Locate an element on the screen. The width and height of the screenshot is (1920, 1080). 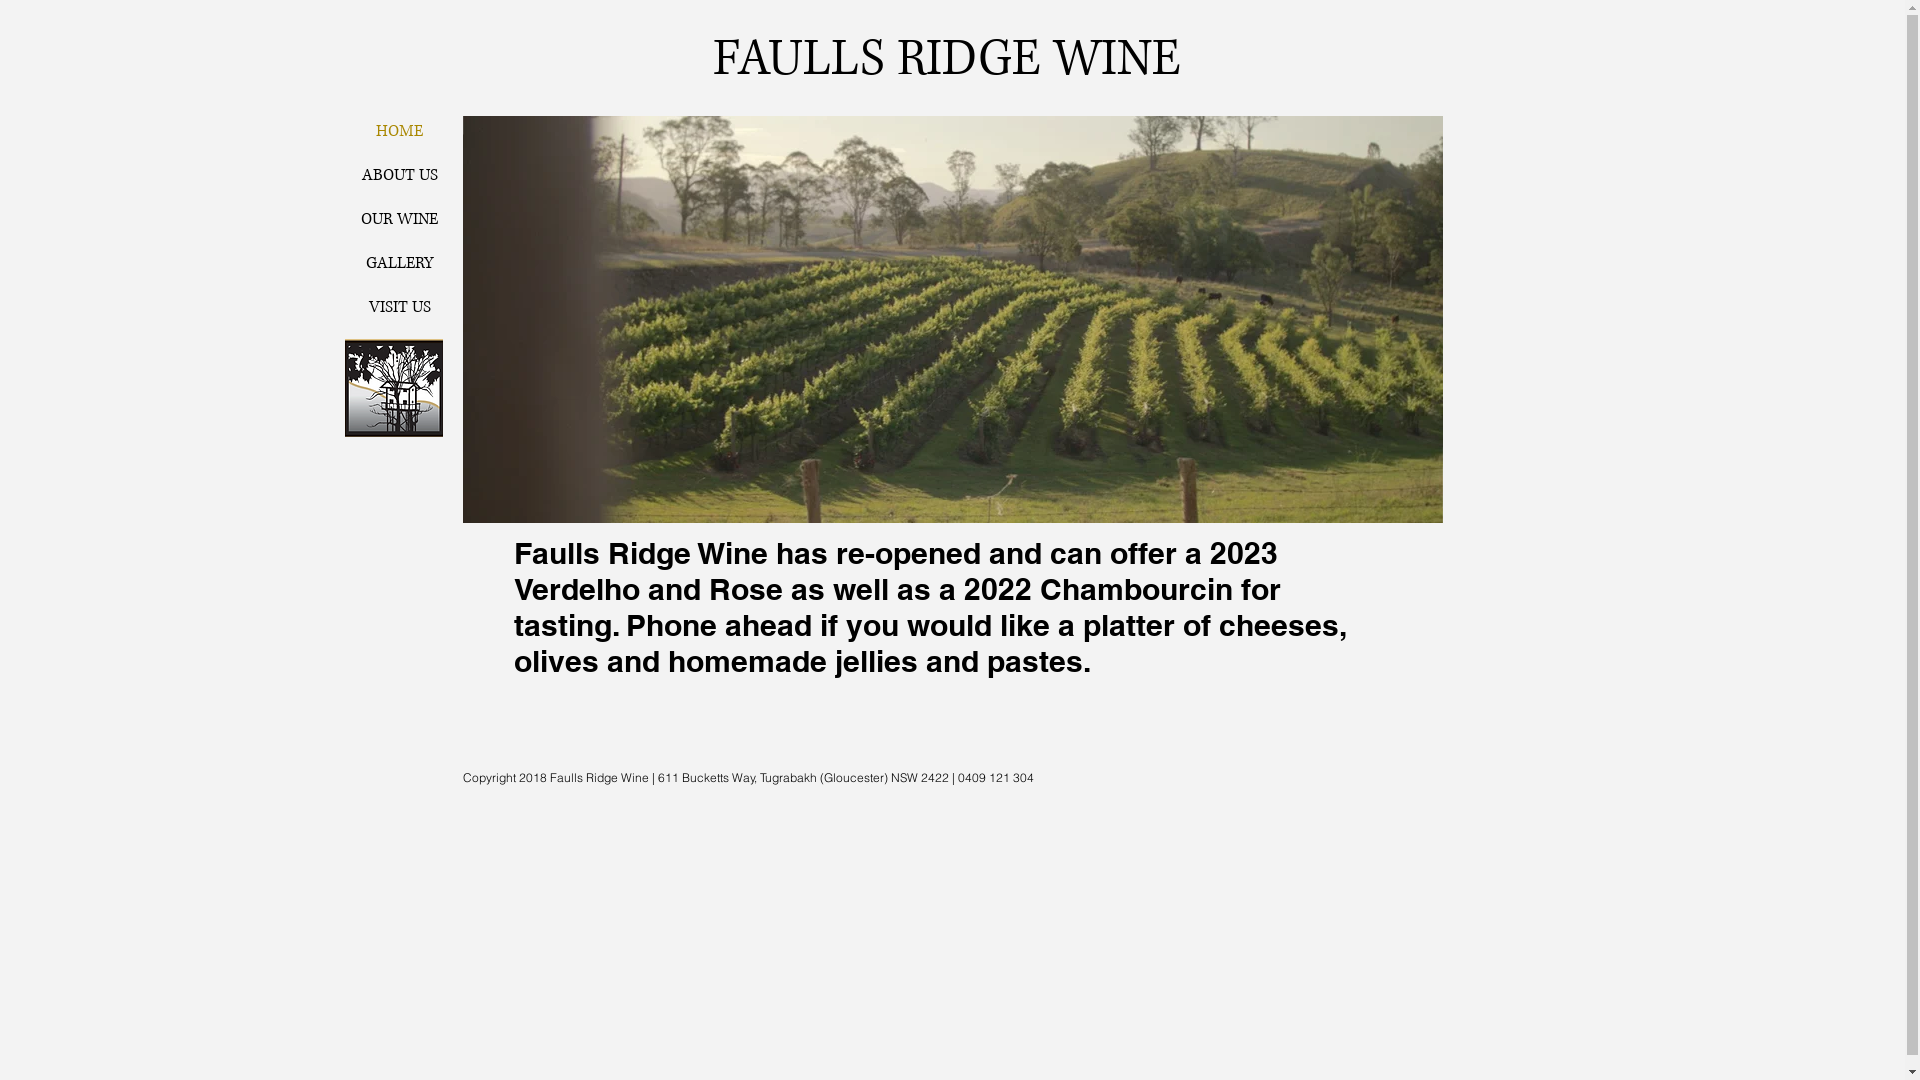
HOME is located at coordinates (399, 130).